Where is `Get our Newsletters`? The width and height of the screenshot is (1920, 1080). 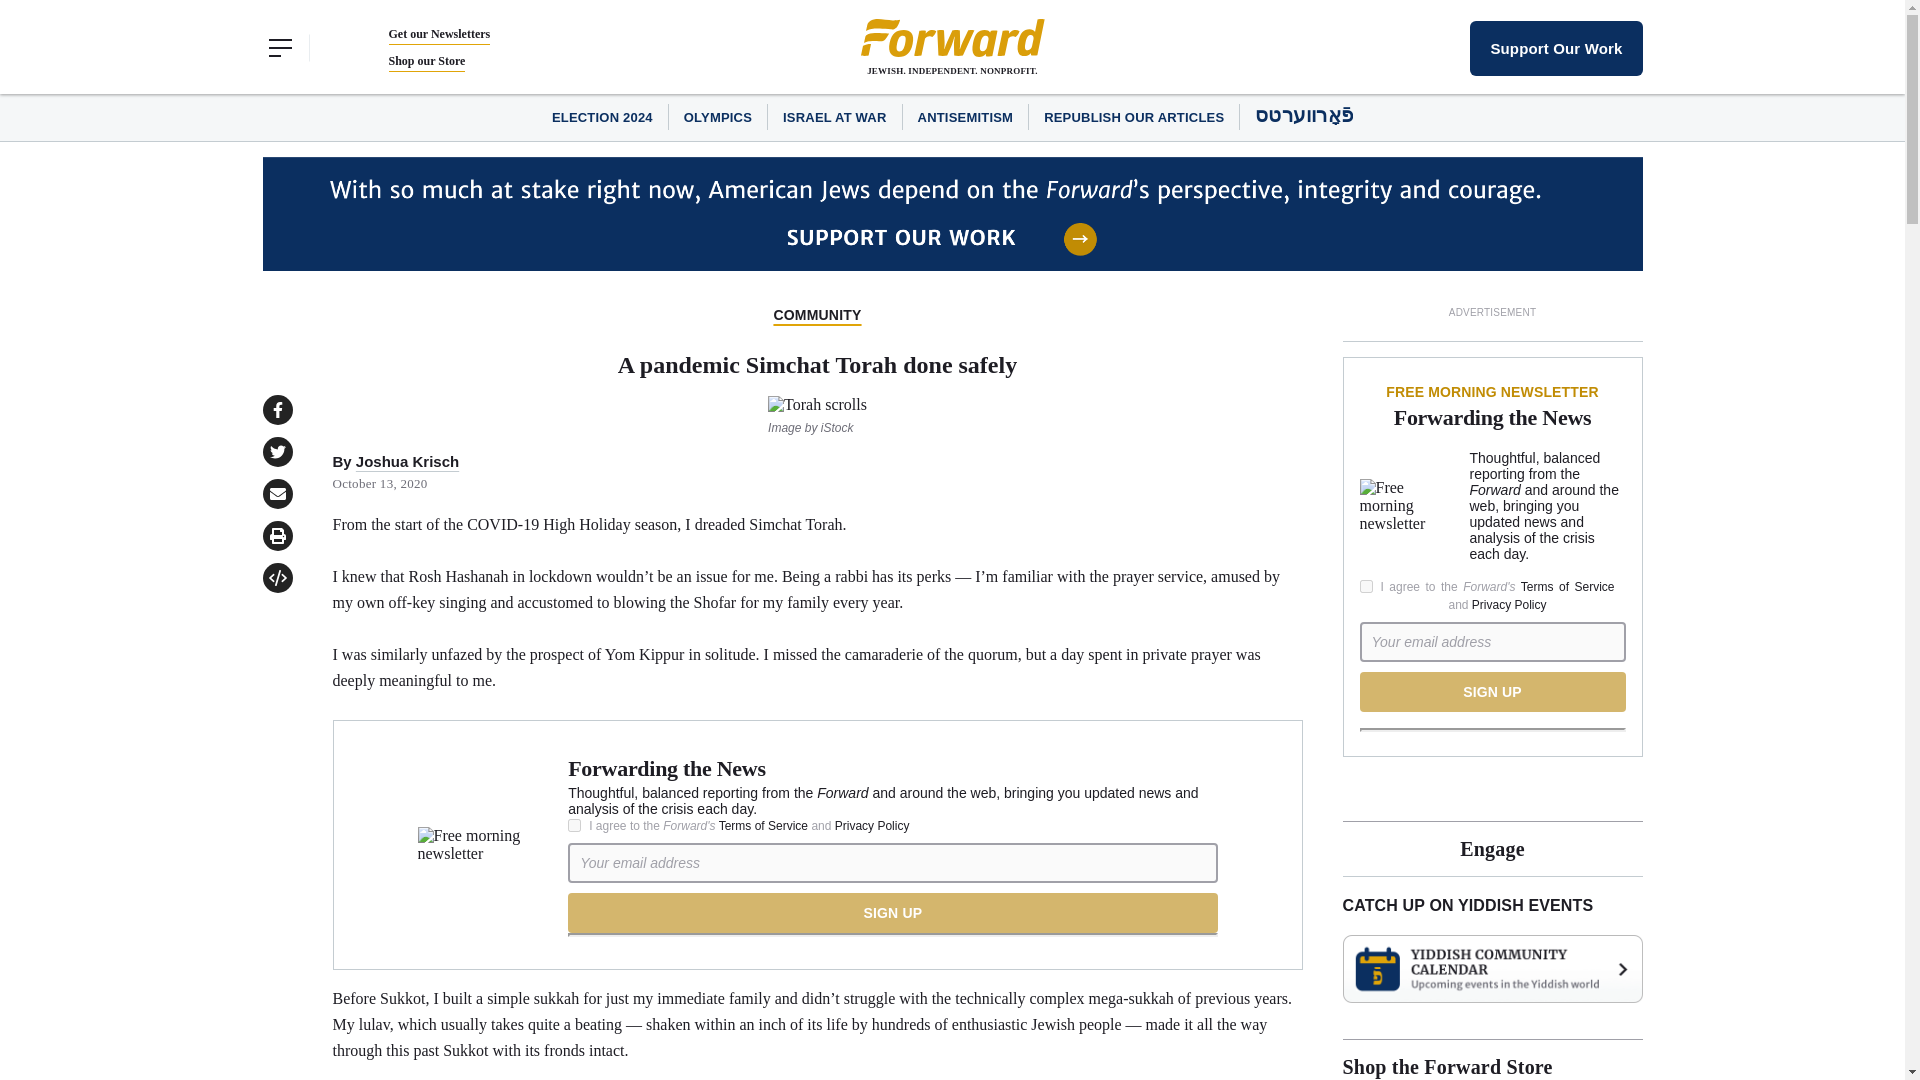 Get our Newsletters is located at coordinates (438, 34).